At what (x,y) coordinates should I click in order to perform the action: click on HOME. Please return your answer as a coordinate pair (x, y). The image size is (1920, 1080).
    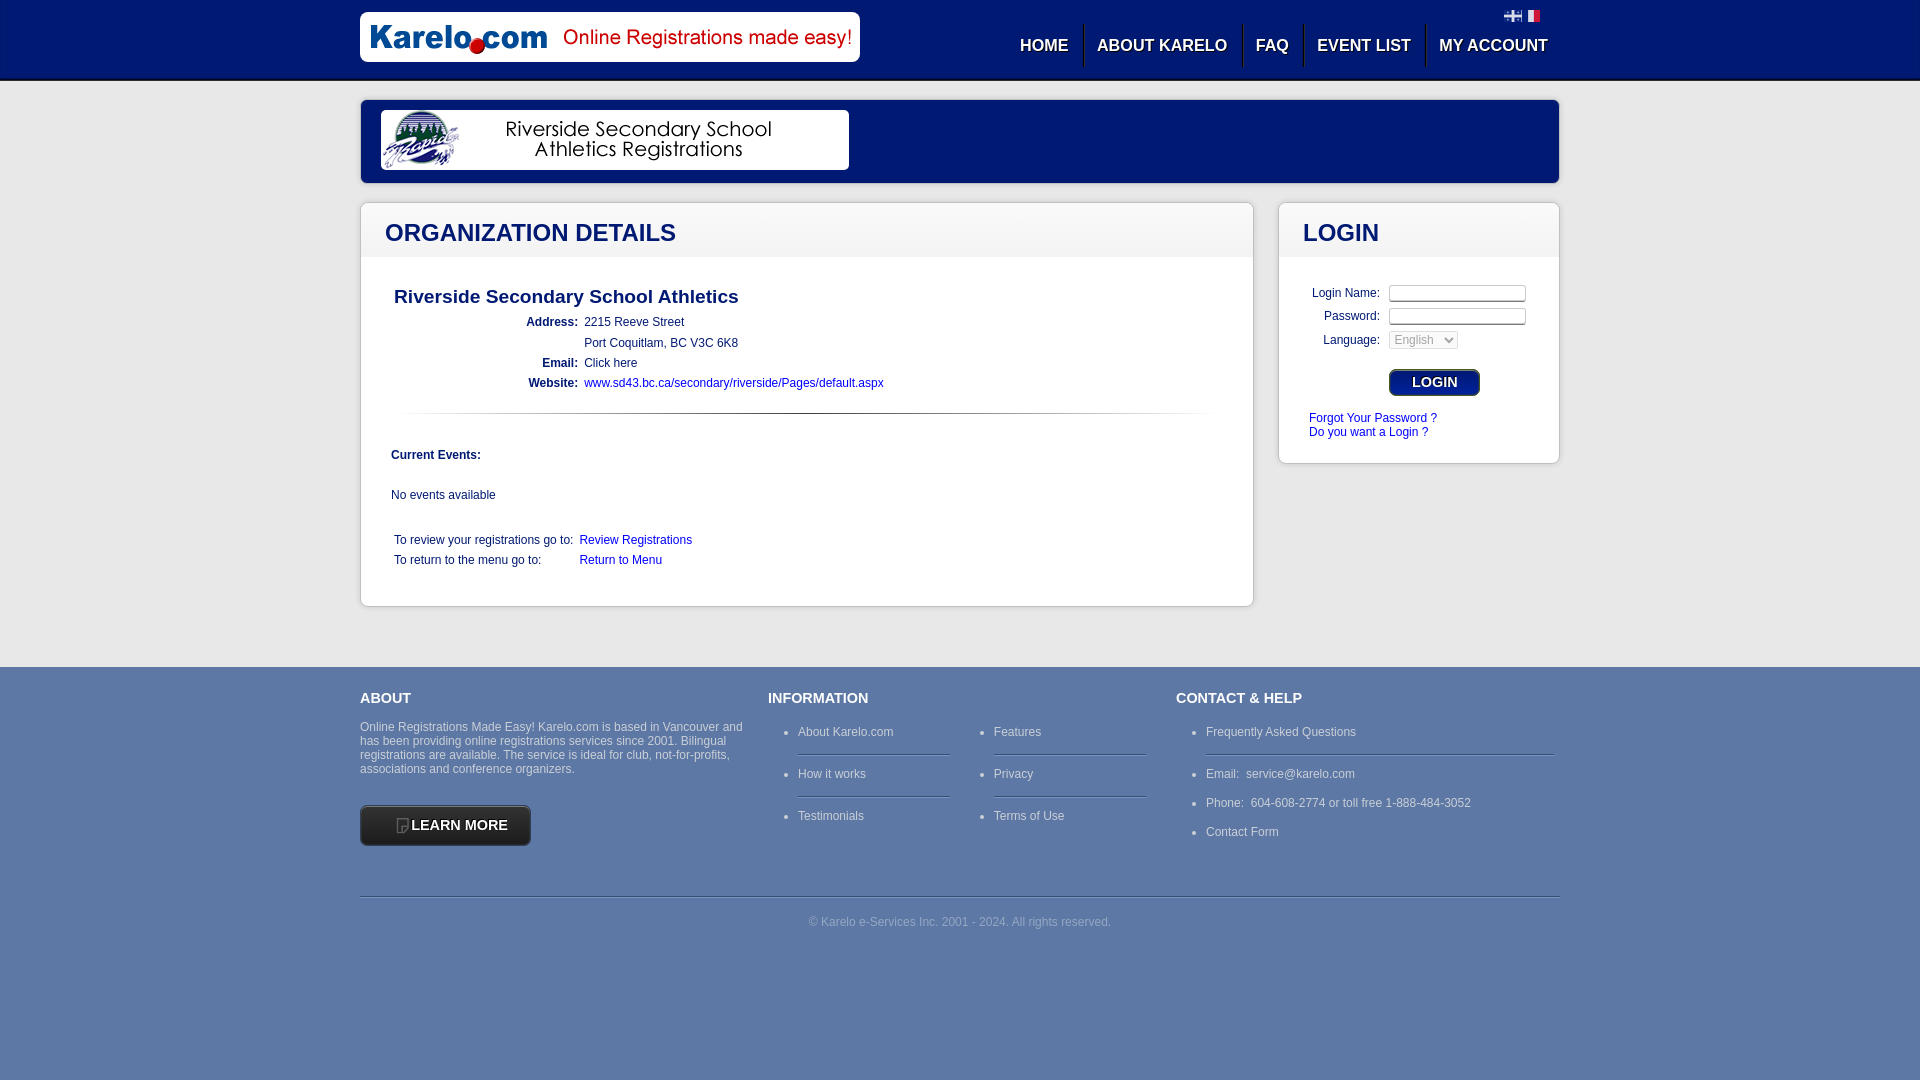
    Looking at the image, I should click on (1044, 45).